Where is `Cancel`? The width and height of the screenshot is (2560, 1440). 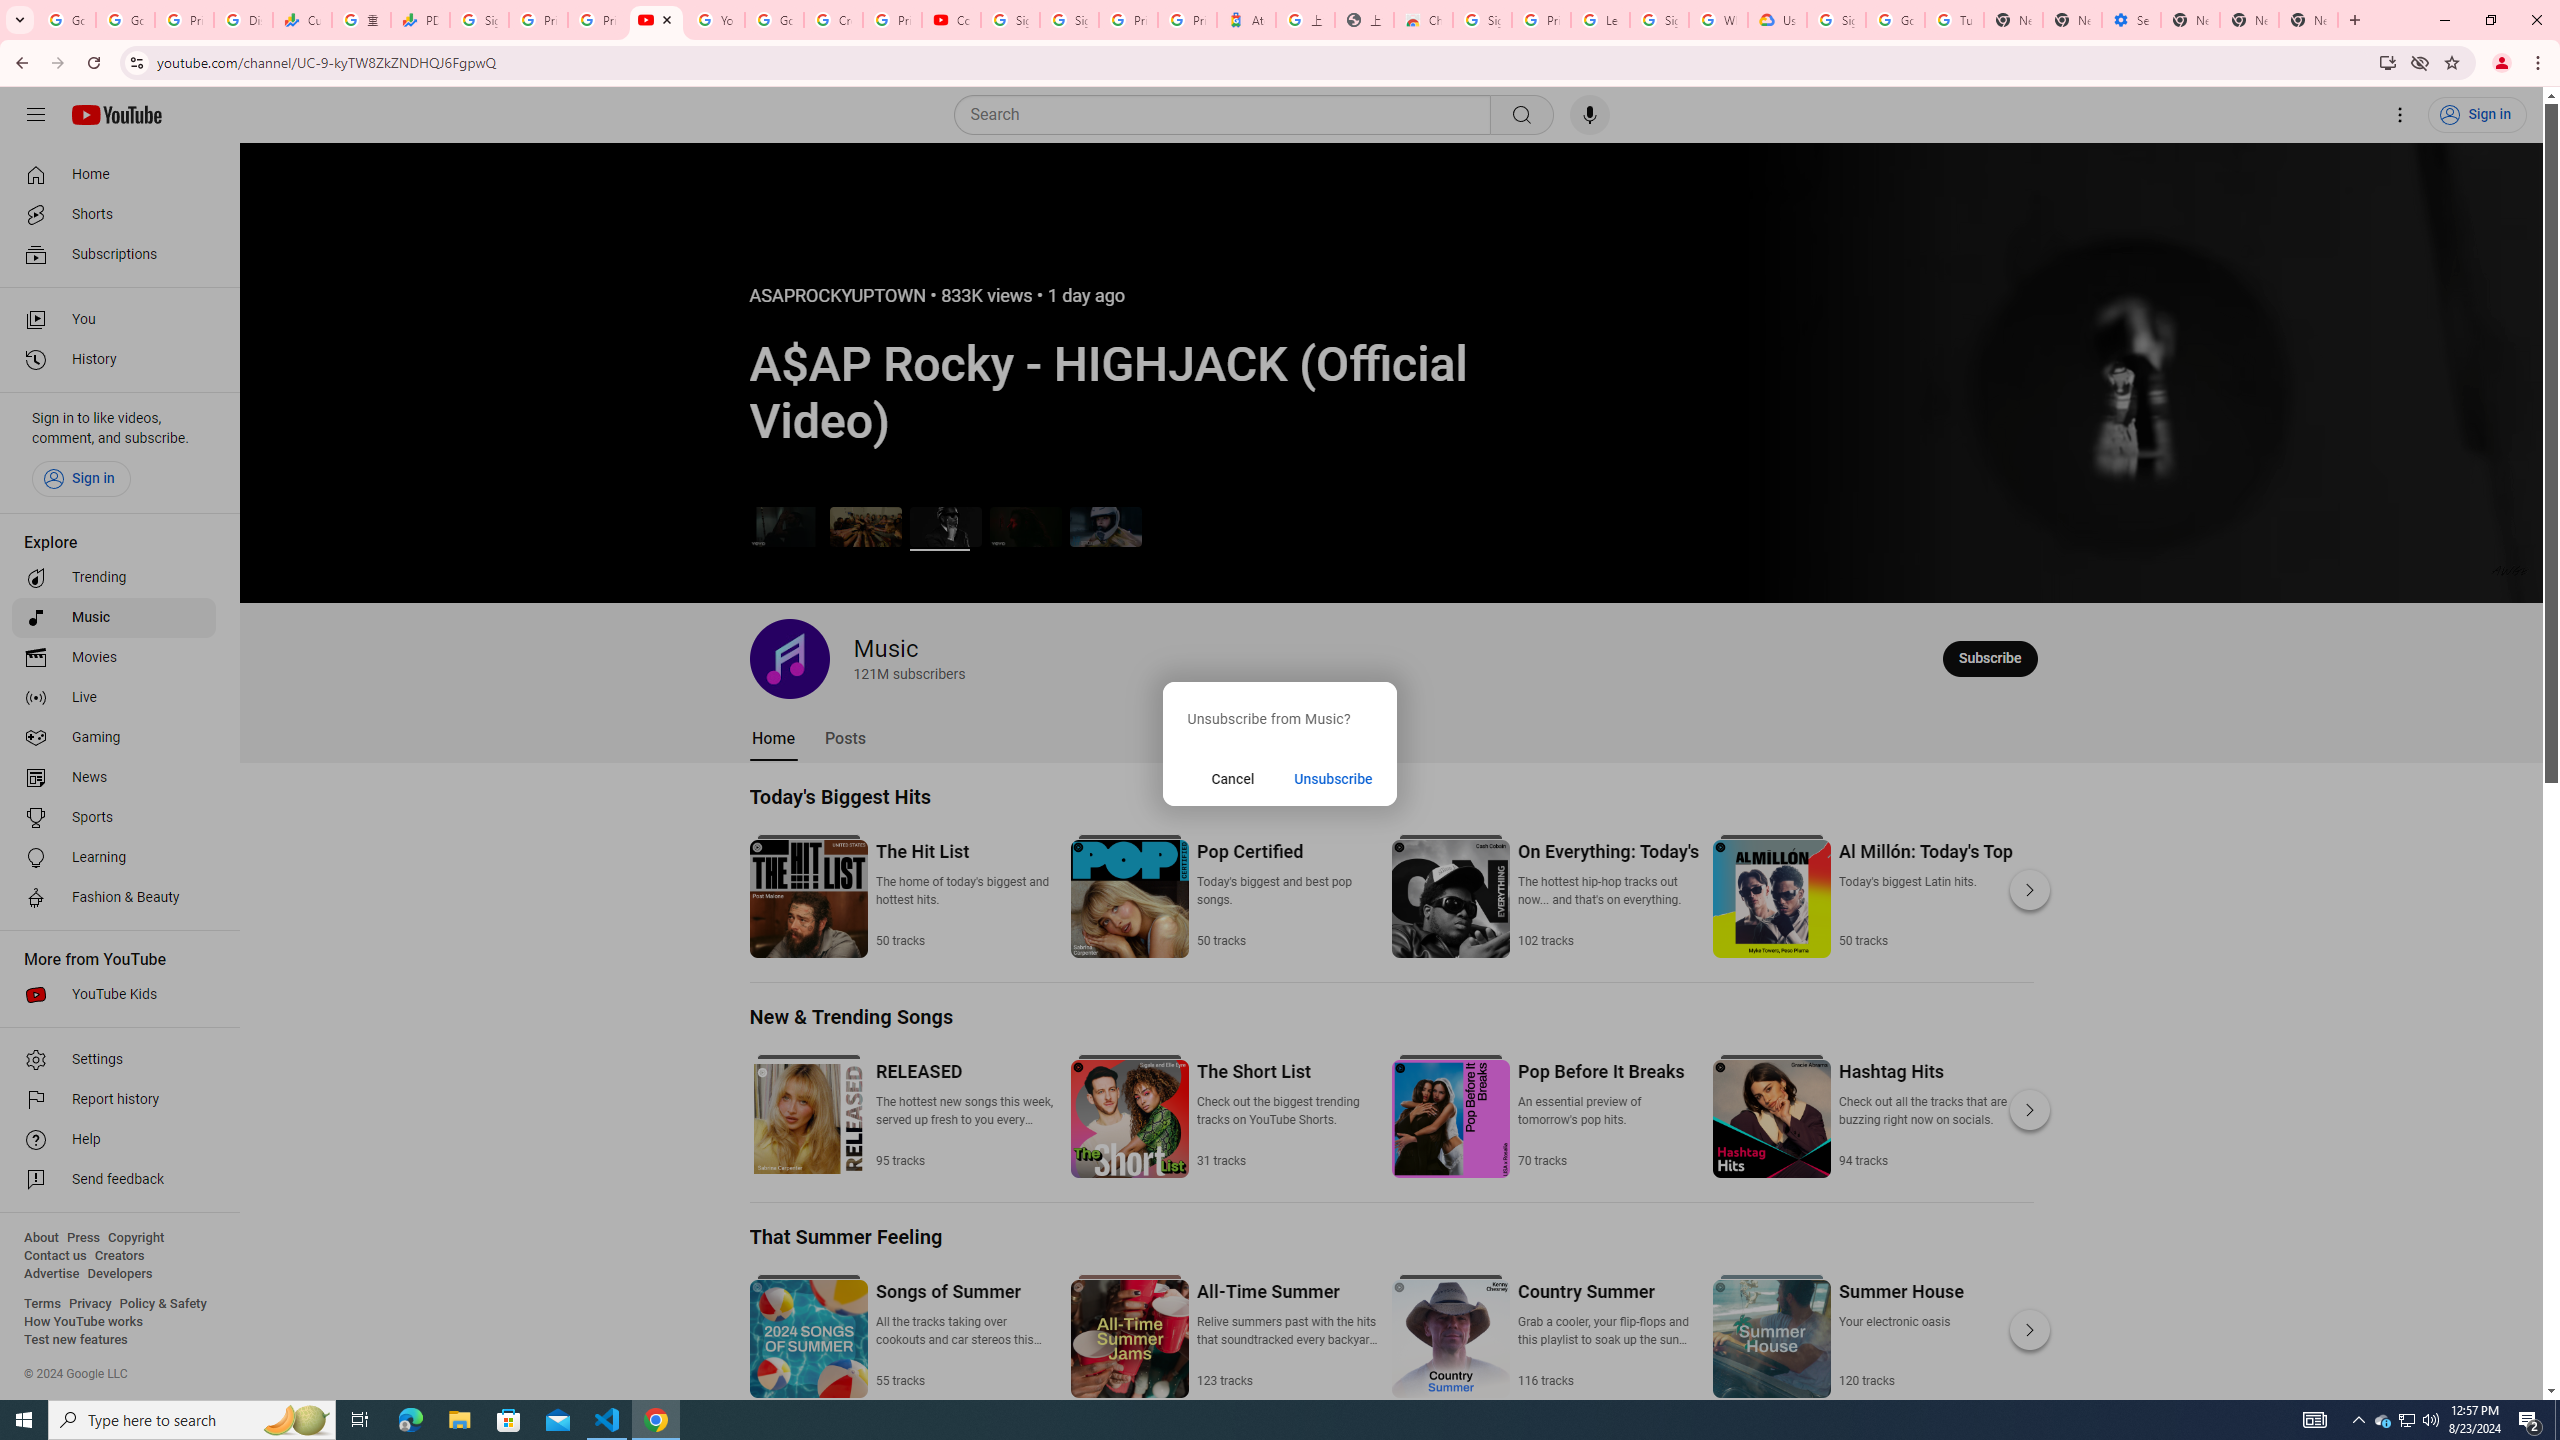
Cancel is located at coordinates (1232, 778).